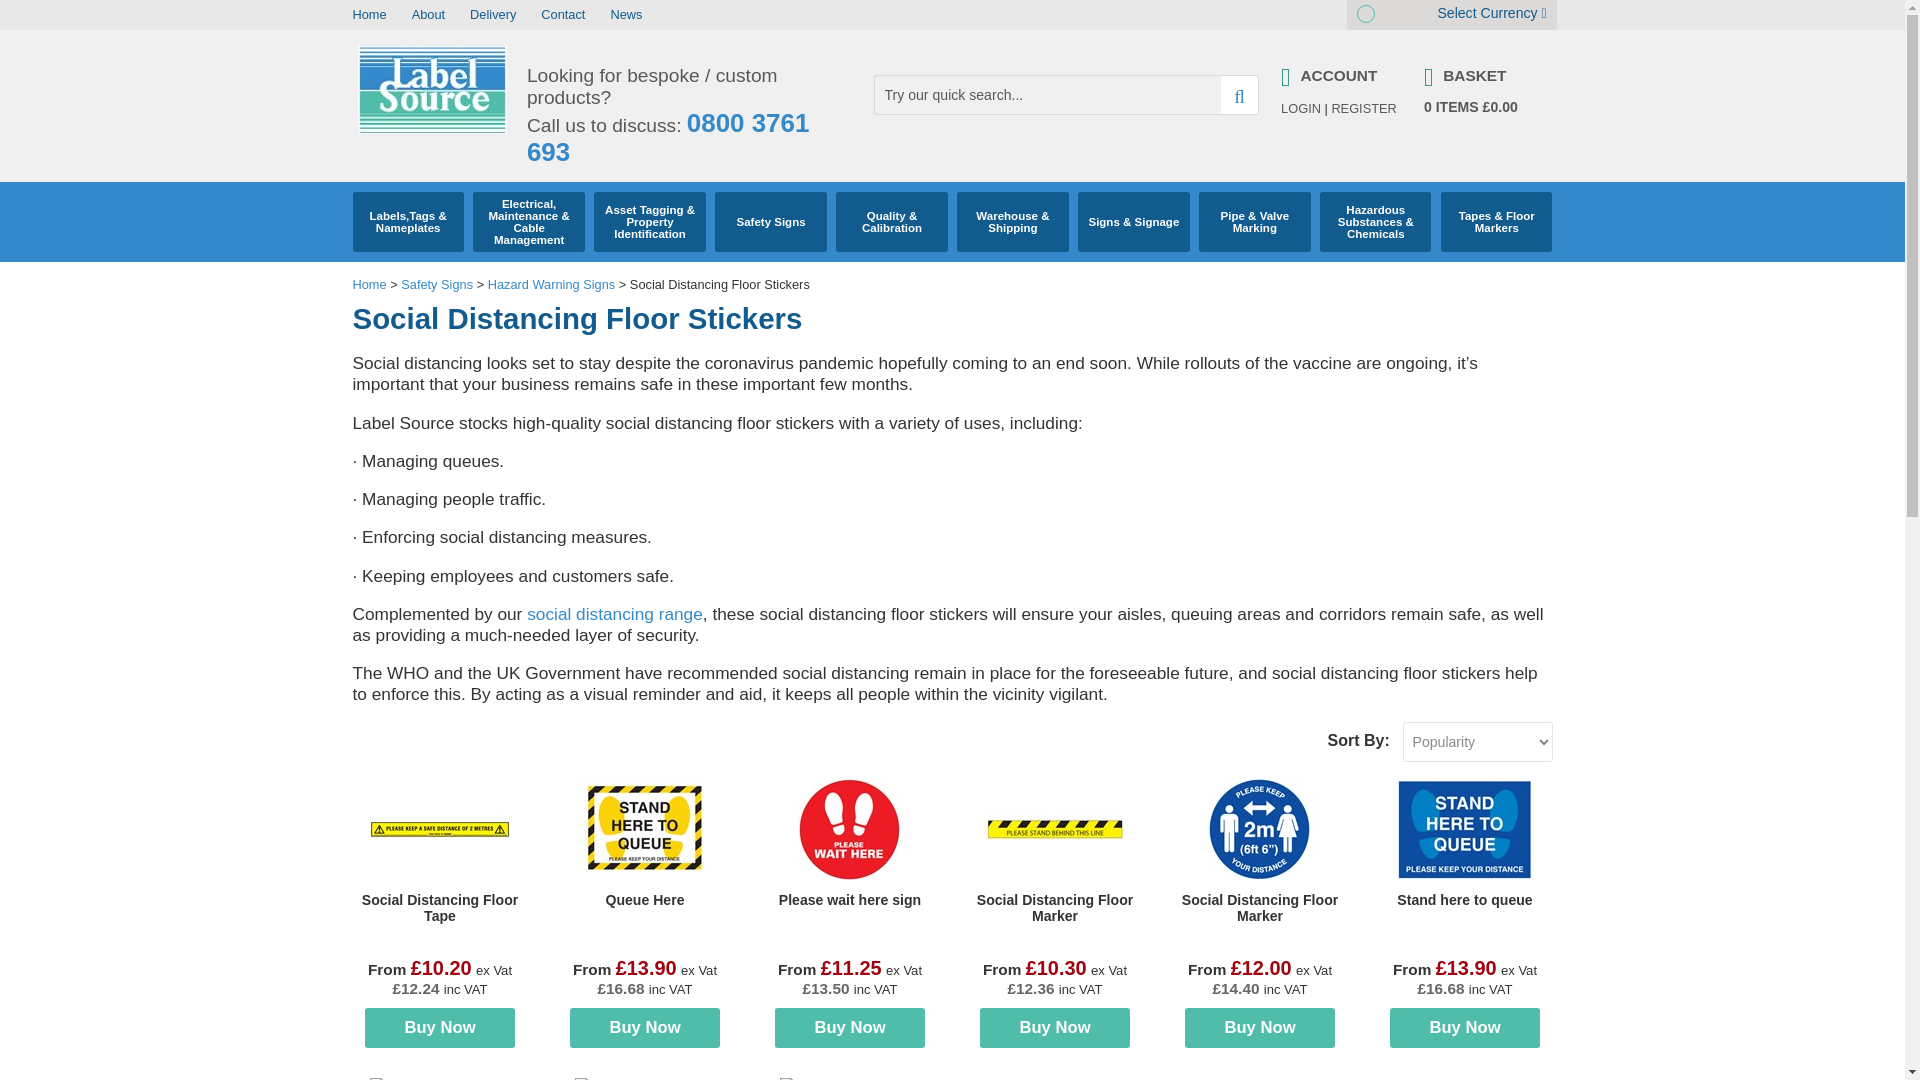 The width and height of the screenshot is (1920, 1080). Describe the element at coordinates (667, 138) in the screenshot. I see `0800 3761 693` at that location.